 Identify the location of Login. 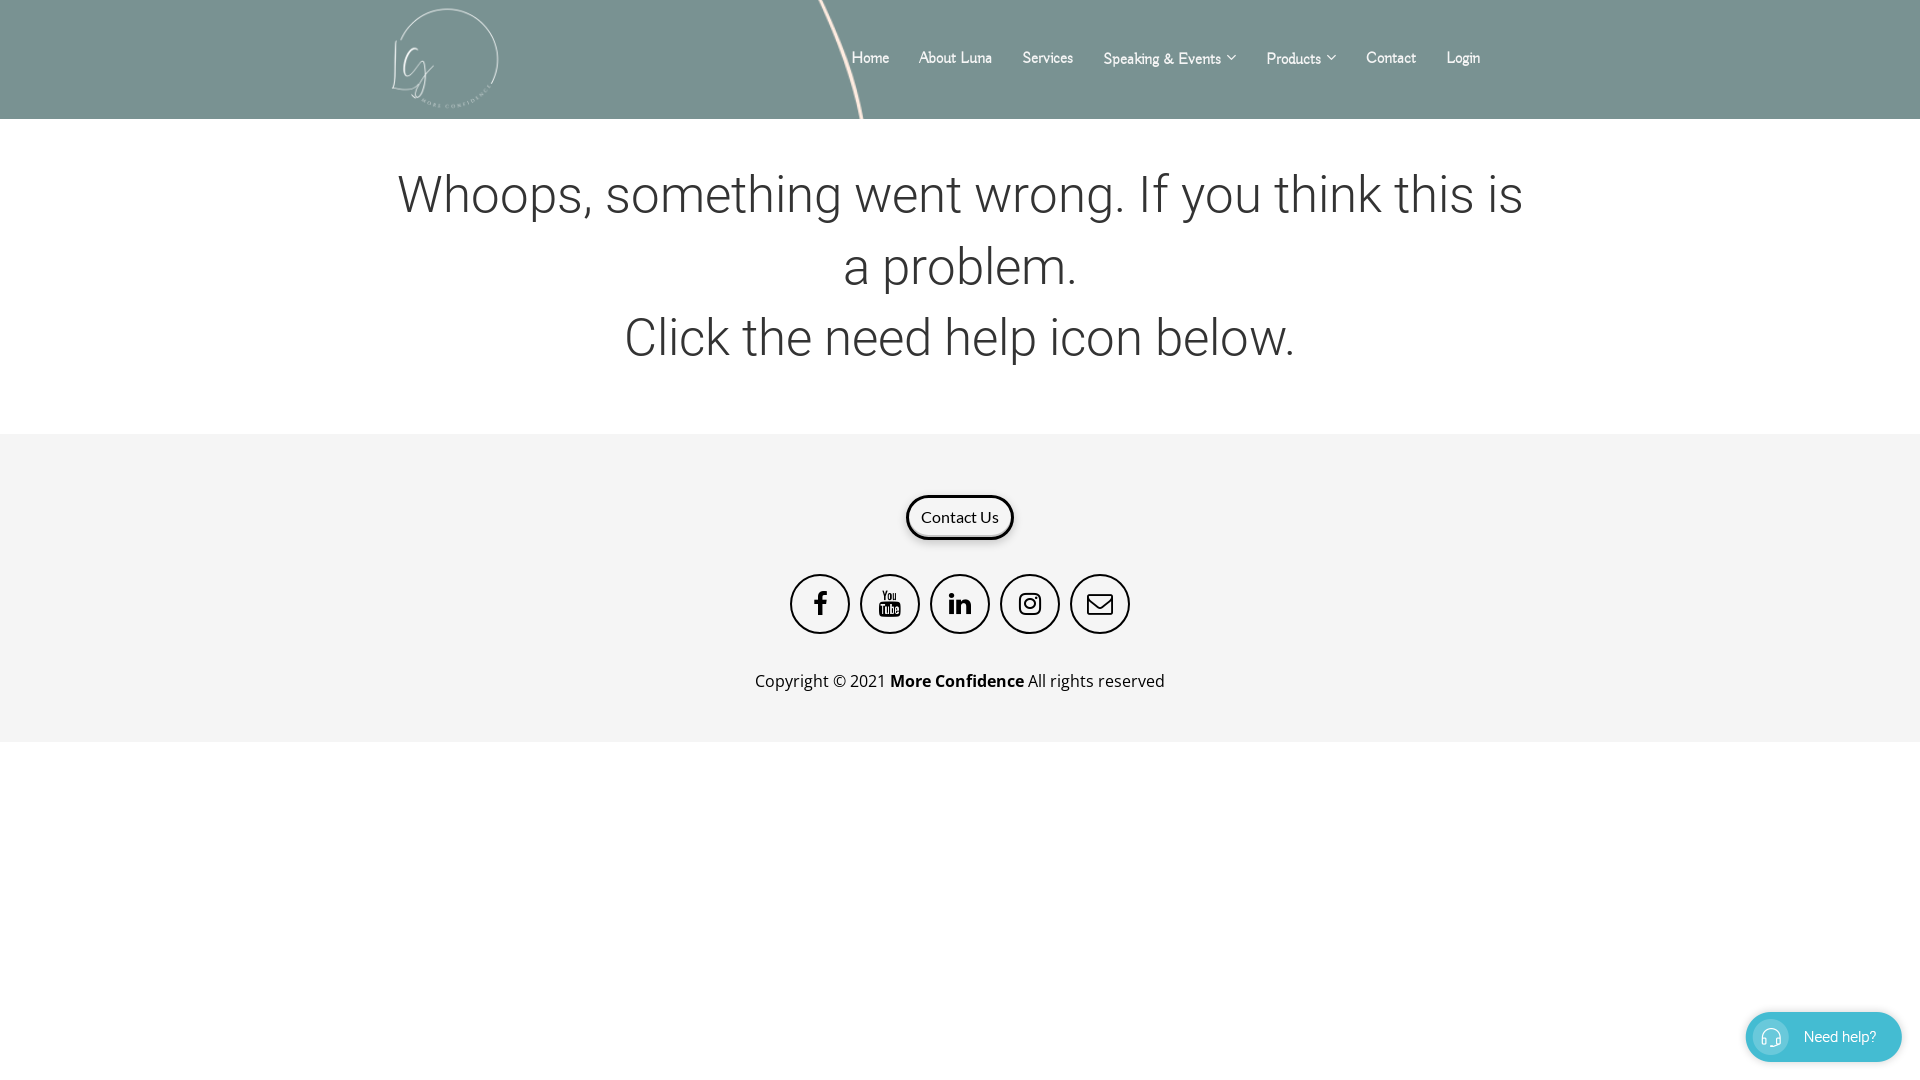
(1463, 59).